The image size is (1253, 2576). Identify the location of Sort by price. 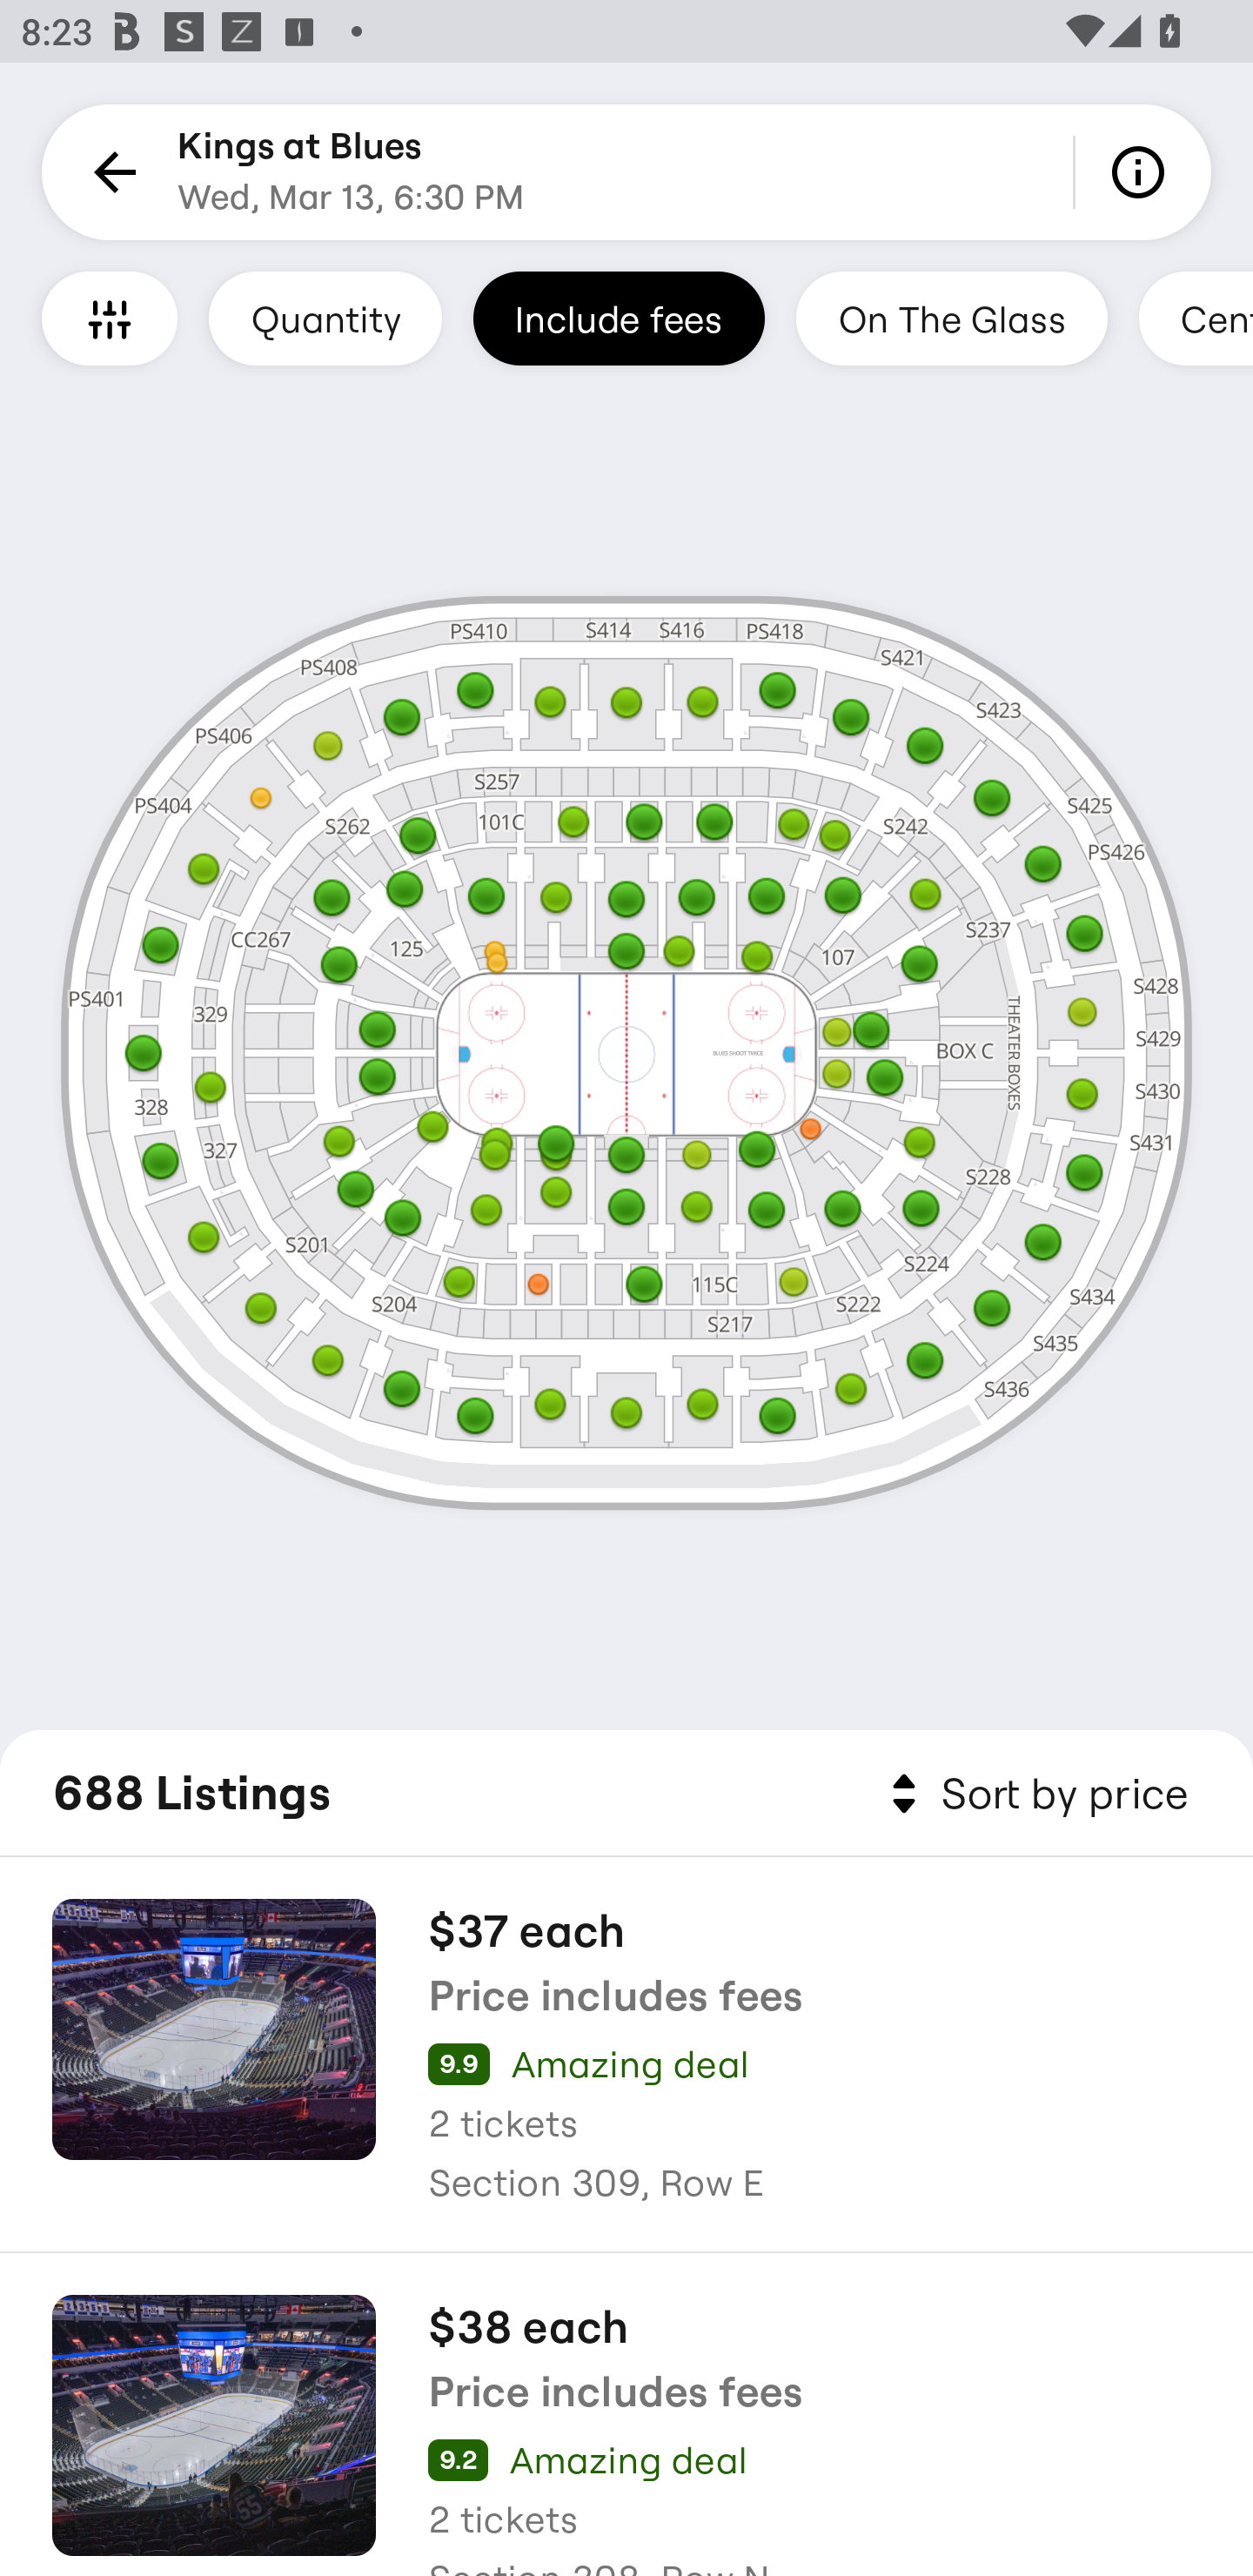
(1034, 1794).